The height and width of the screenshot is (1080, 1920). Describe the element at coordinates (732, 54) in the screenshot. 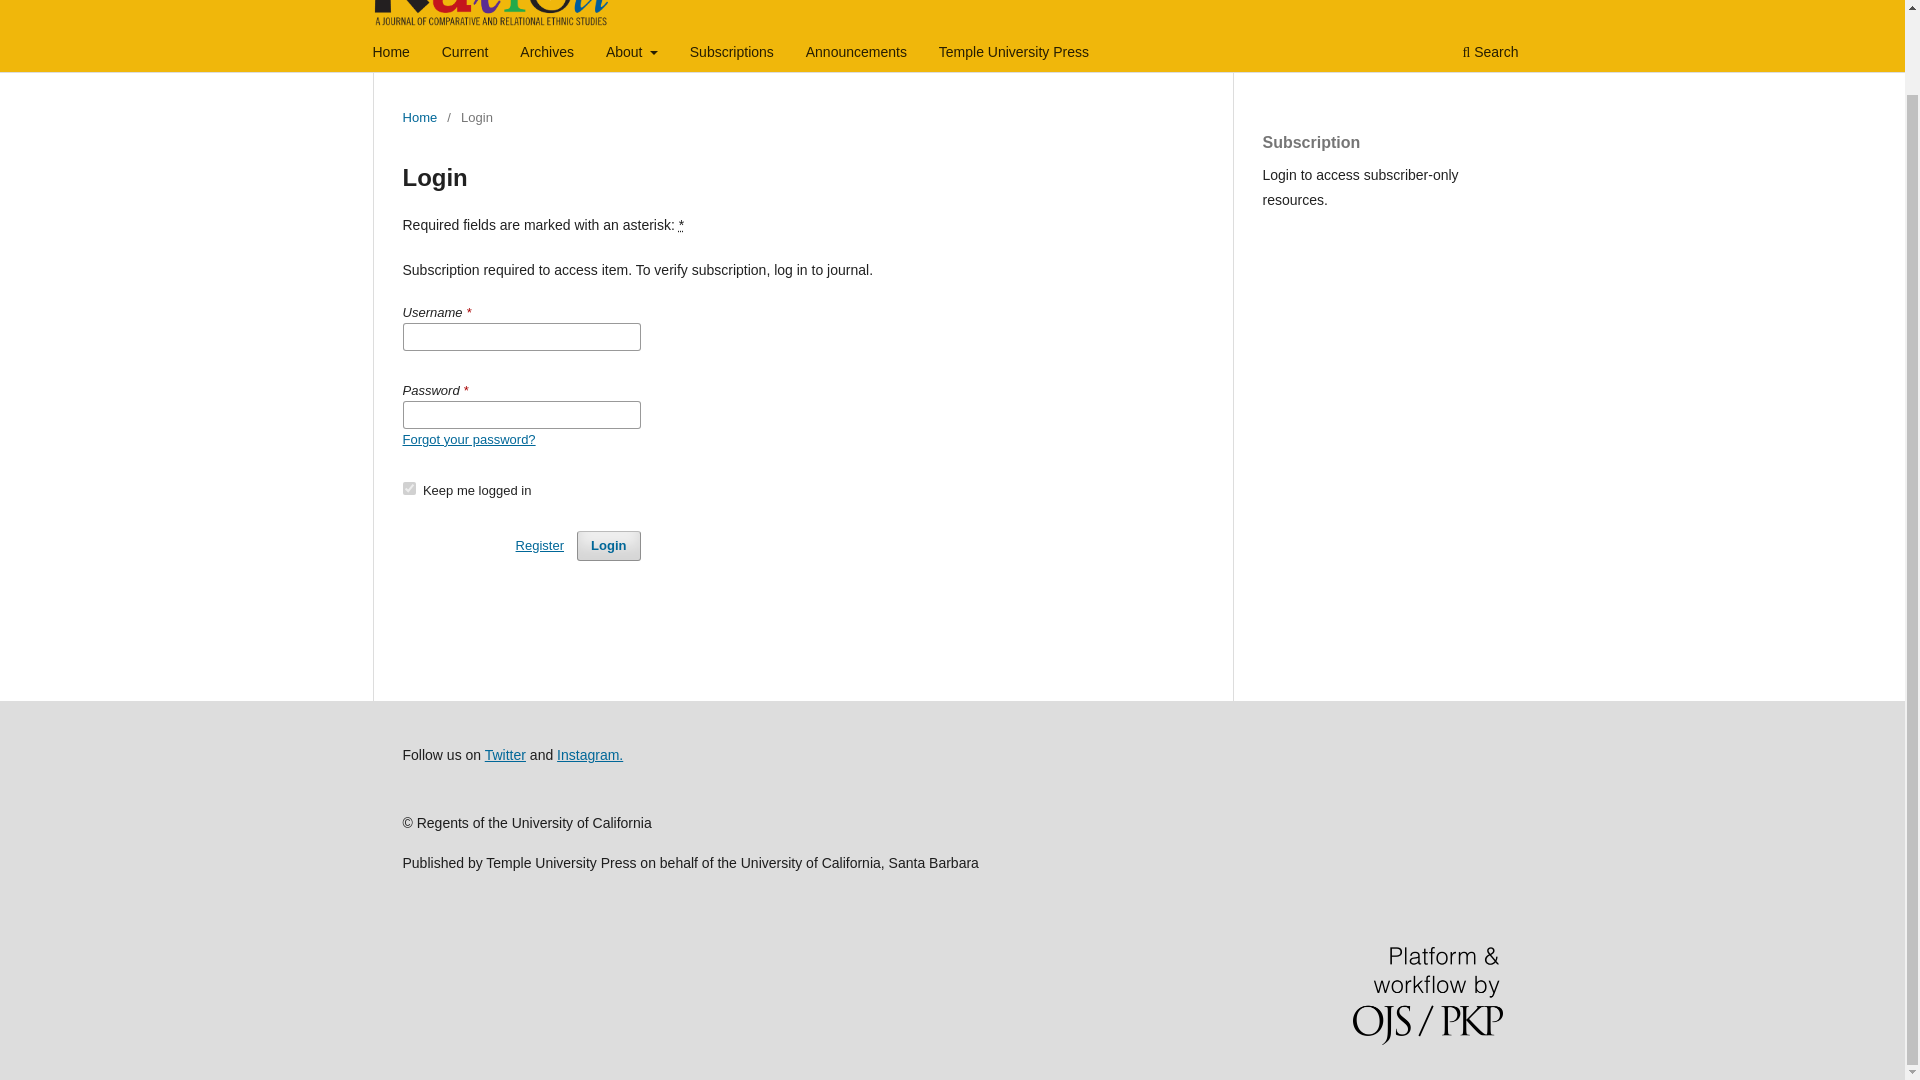

I see `Subscriptions` at that location.